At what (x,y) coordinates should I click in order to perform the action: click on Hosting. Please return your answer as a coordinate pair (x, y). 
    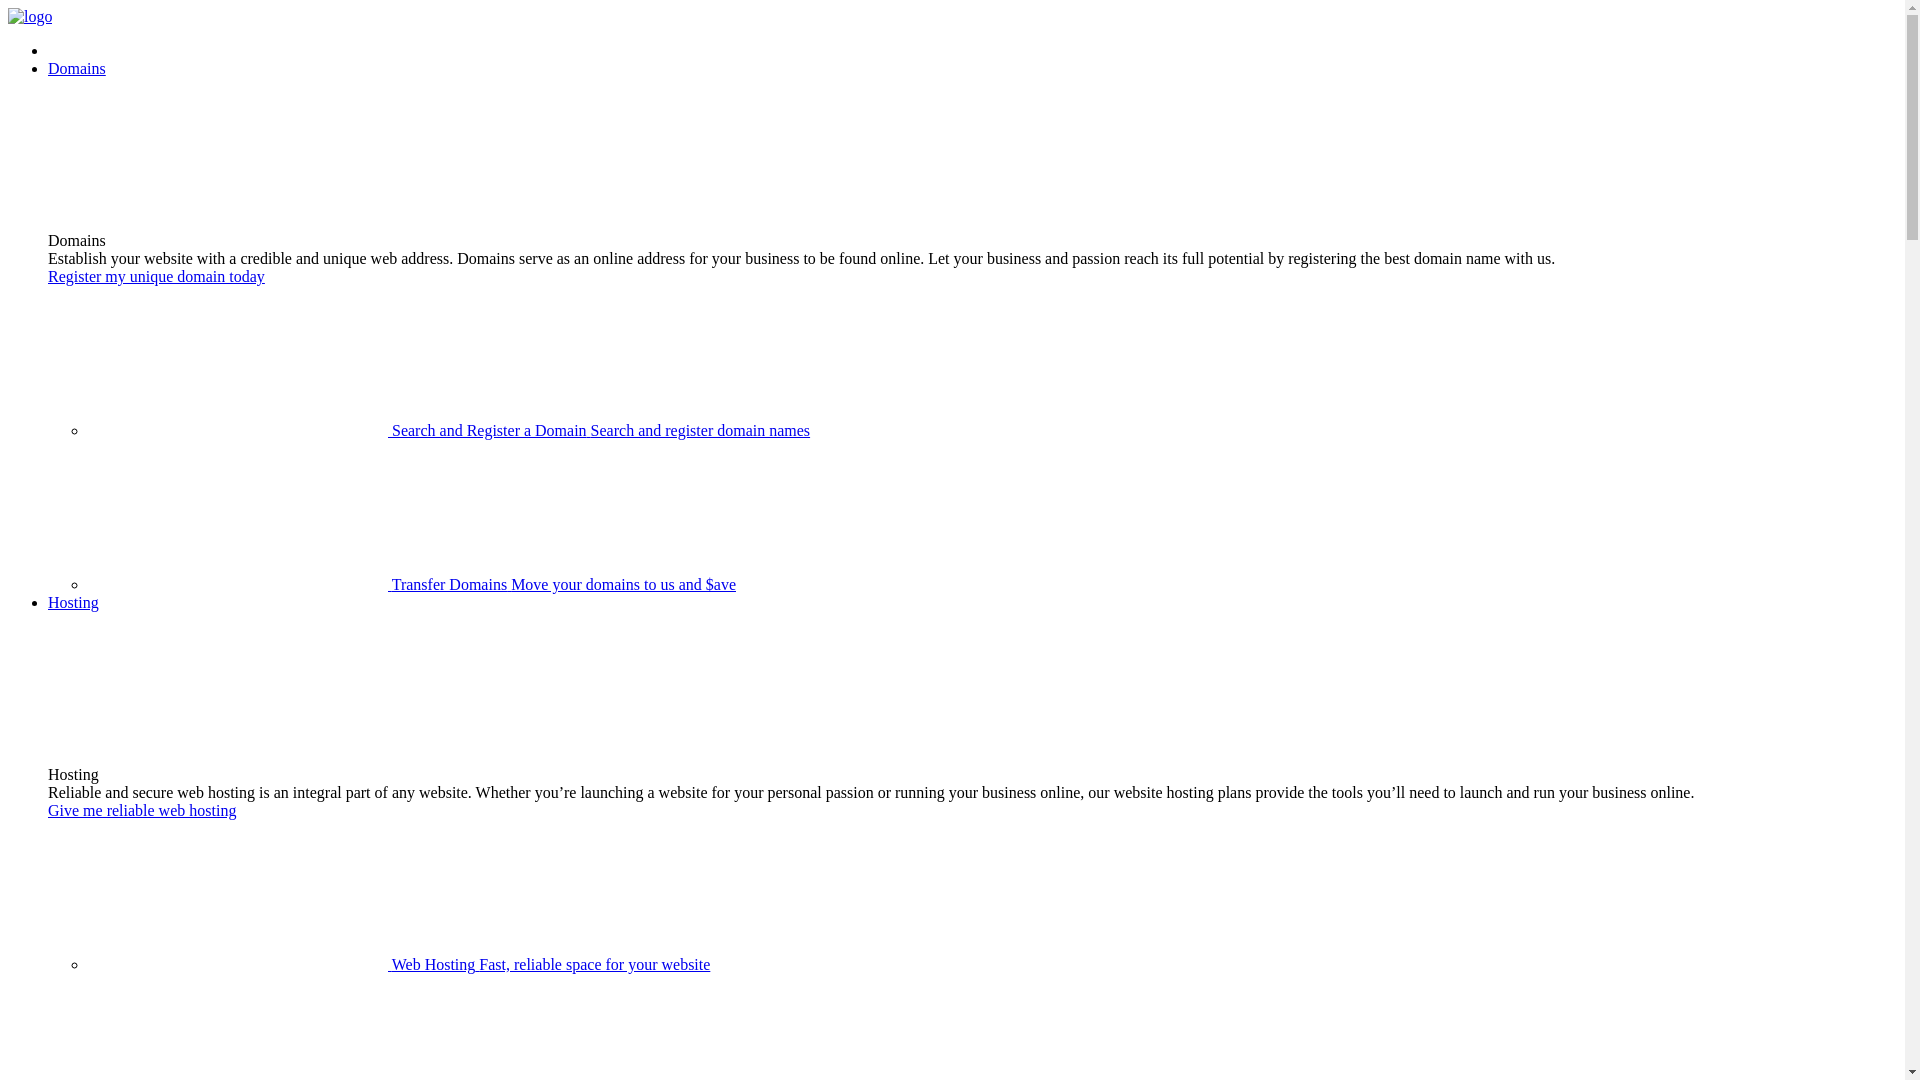
    Looking at the image, I should click on (74, 602).